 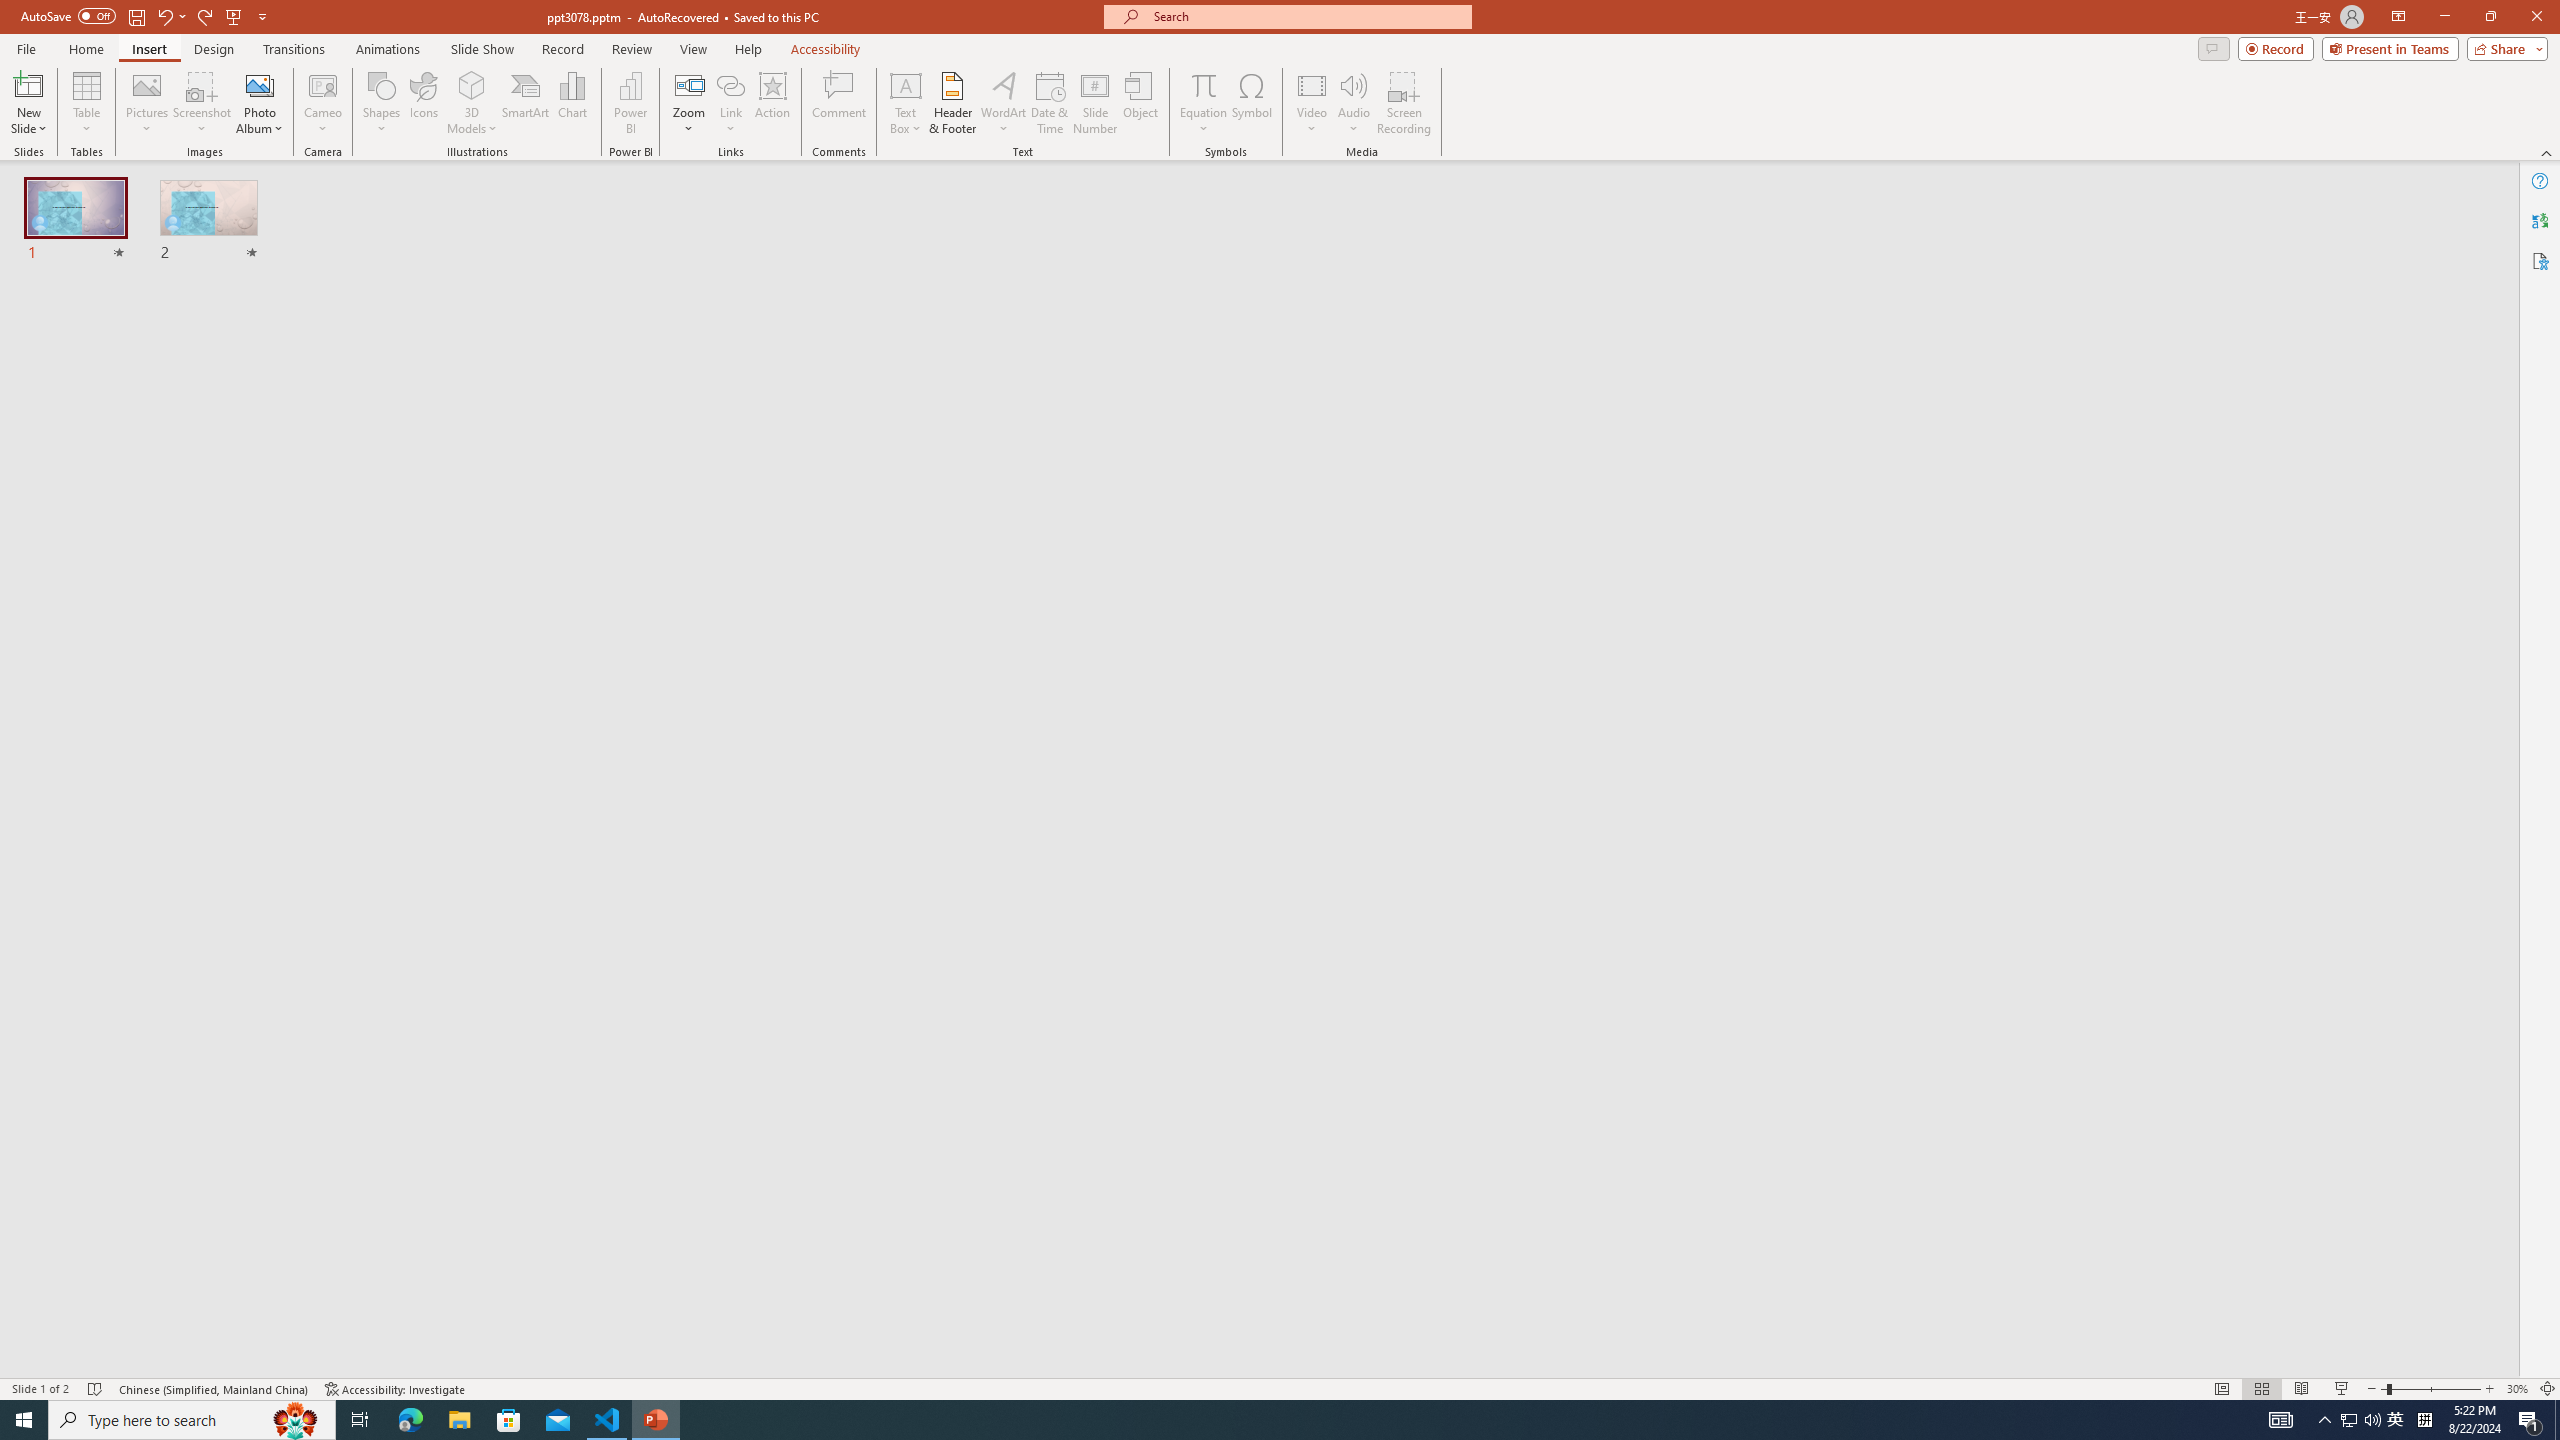 I want to click on Power BI, so click(x=630, y=103).